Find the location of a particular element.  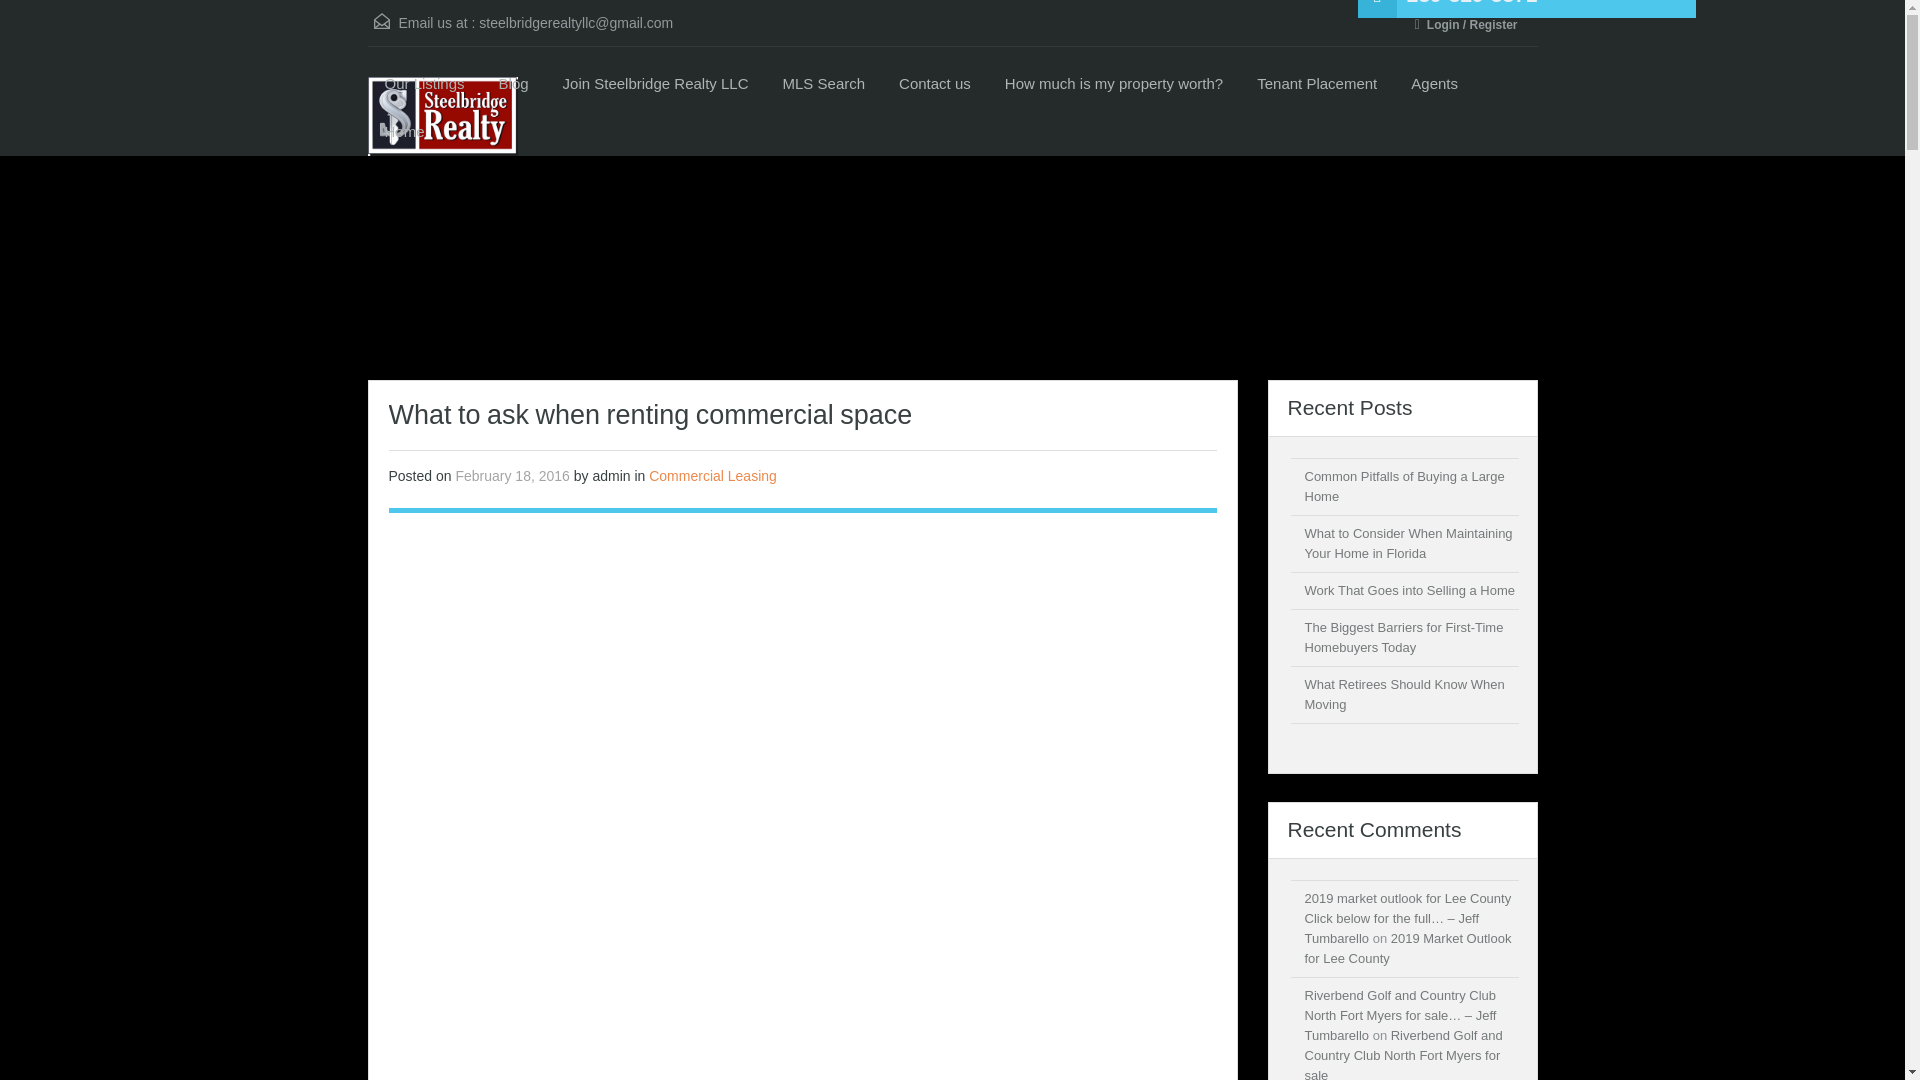

Agents is located at coordinates (1434, 84).